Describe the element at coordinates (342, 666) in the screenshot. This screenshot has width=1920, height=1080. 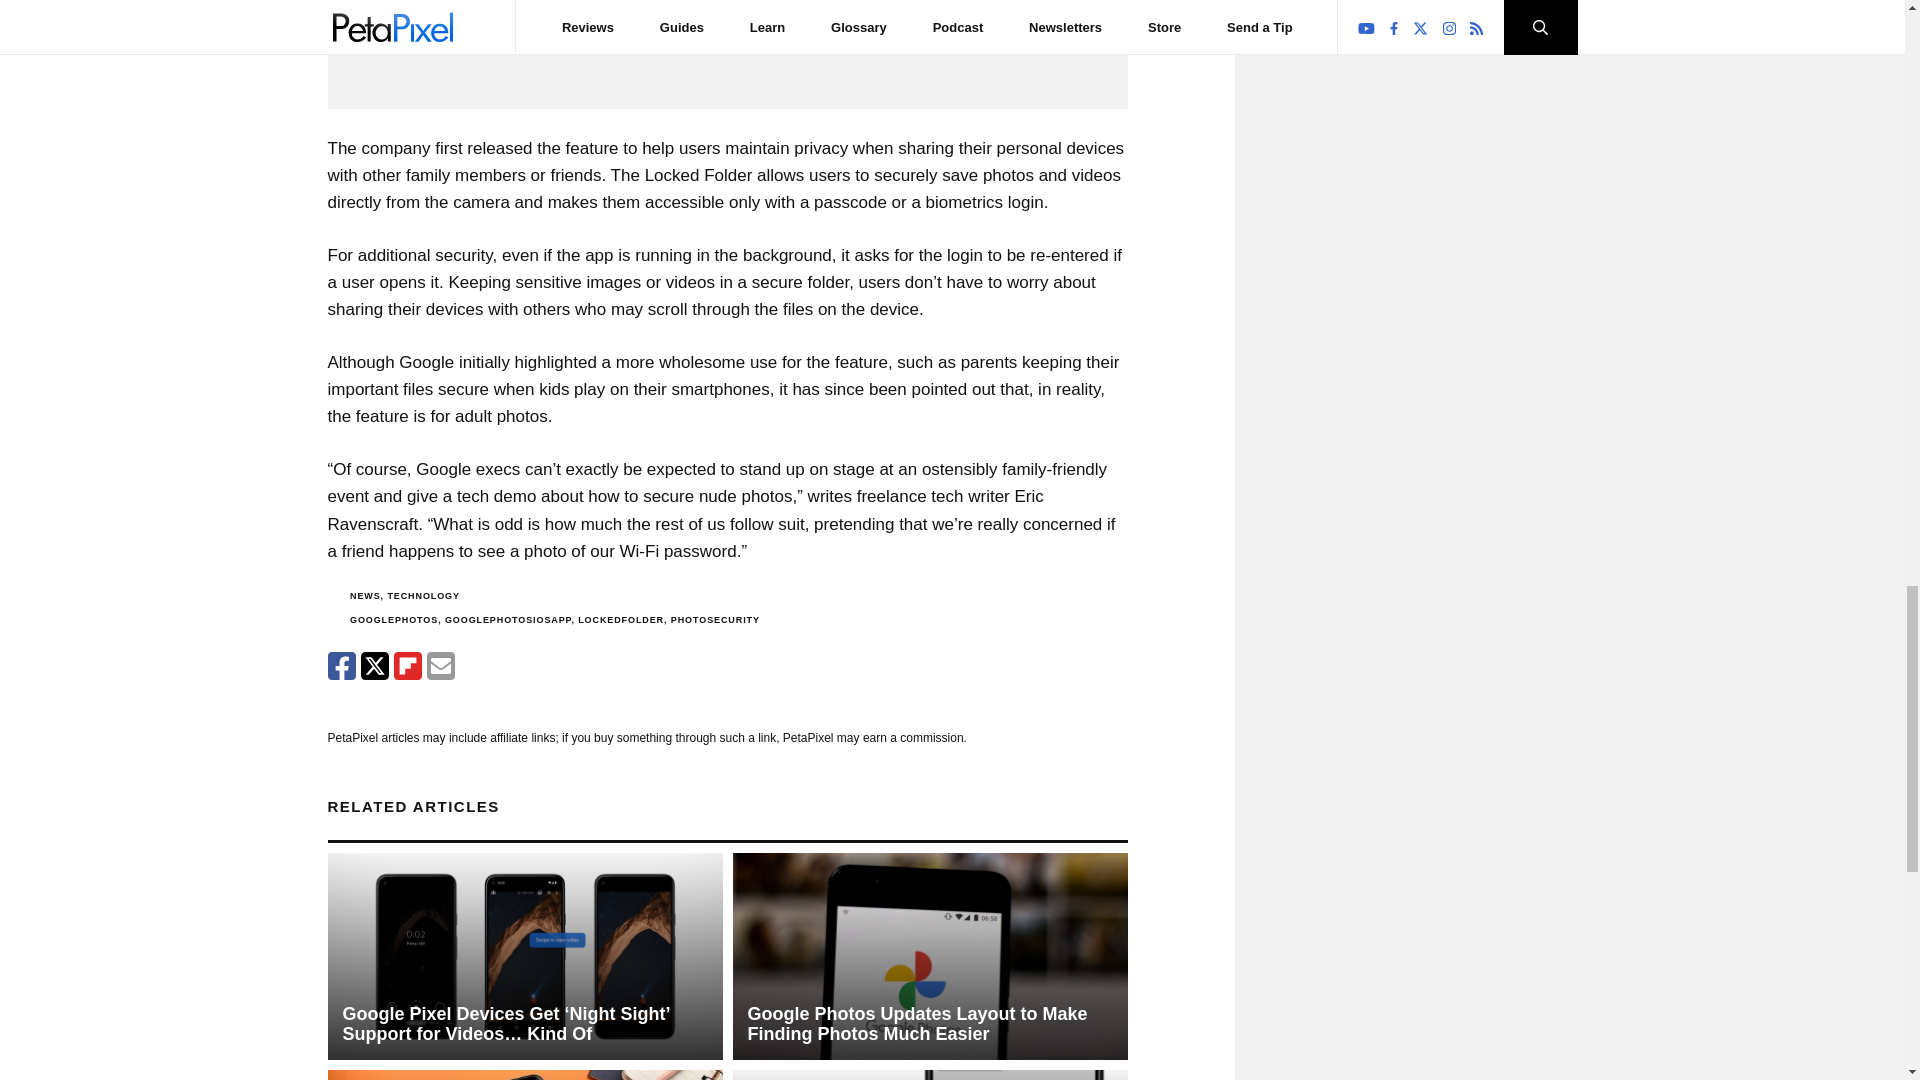
I see `Share on facebook` at that location.